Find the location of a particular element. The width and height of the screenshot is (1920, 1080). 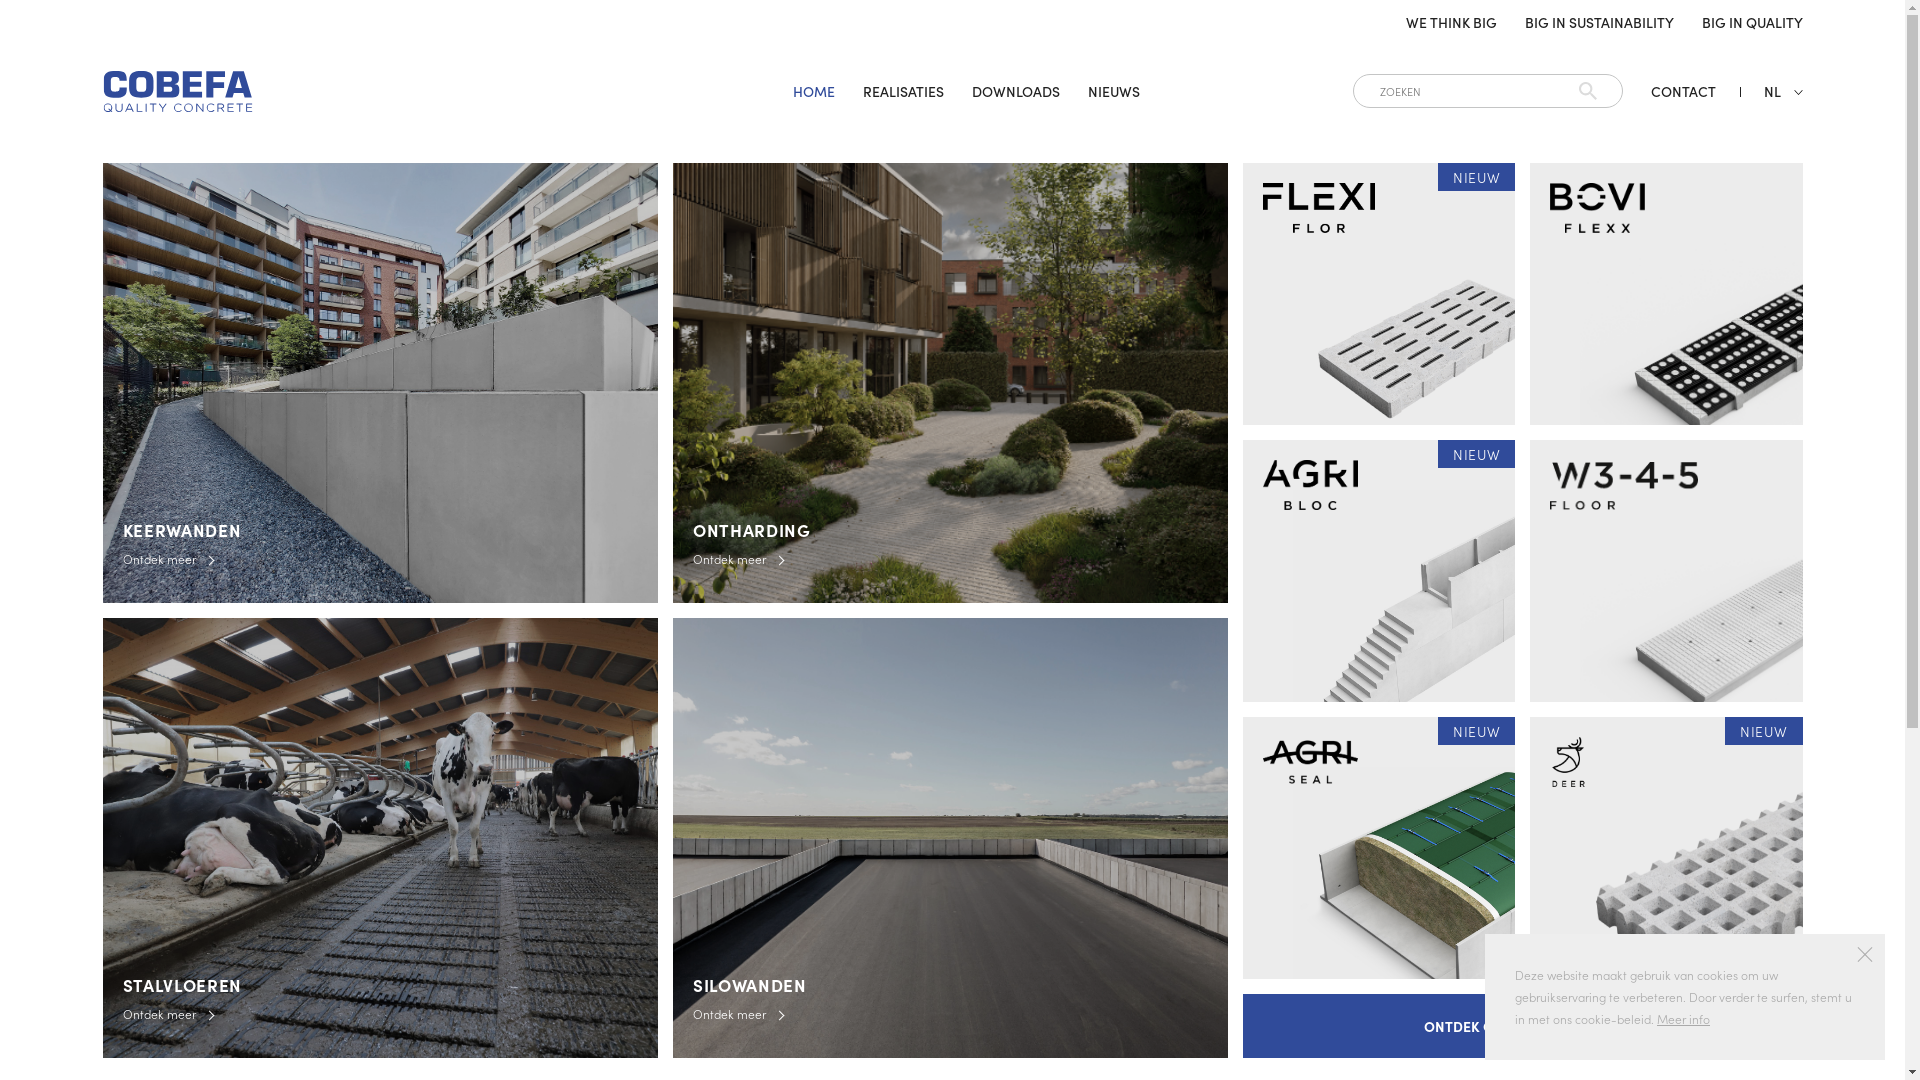

NIEUW is located at coordinates (1379, 848).